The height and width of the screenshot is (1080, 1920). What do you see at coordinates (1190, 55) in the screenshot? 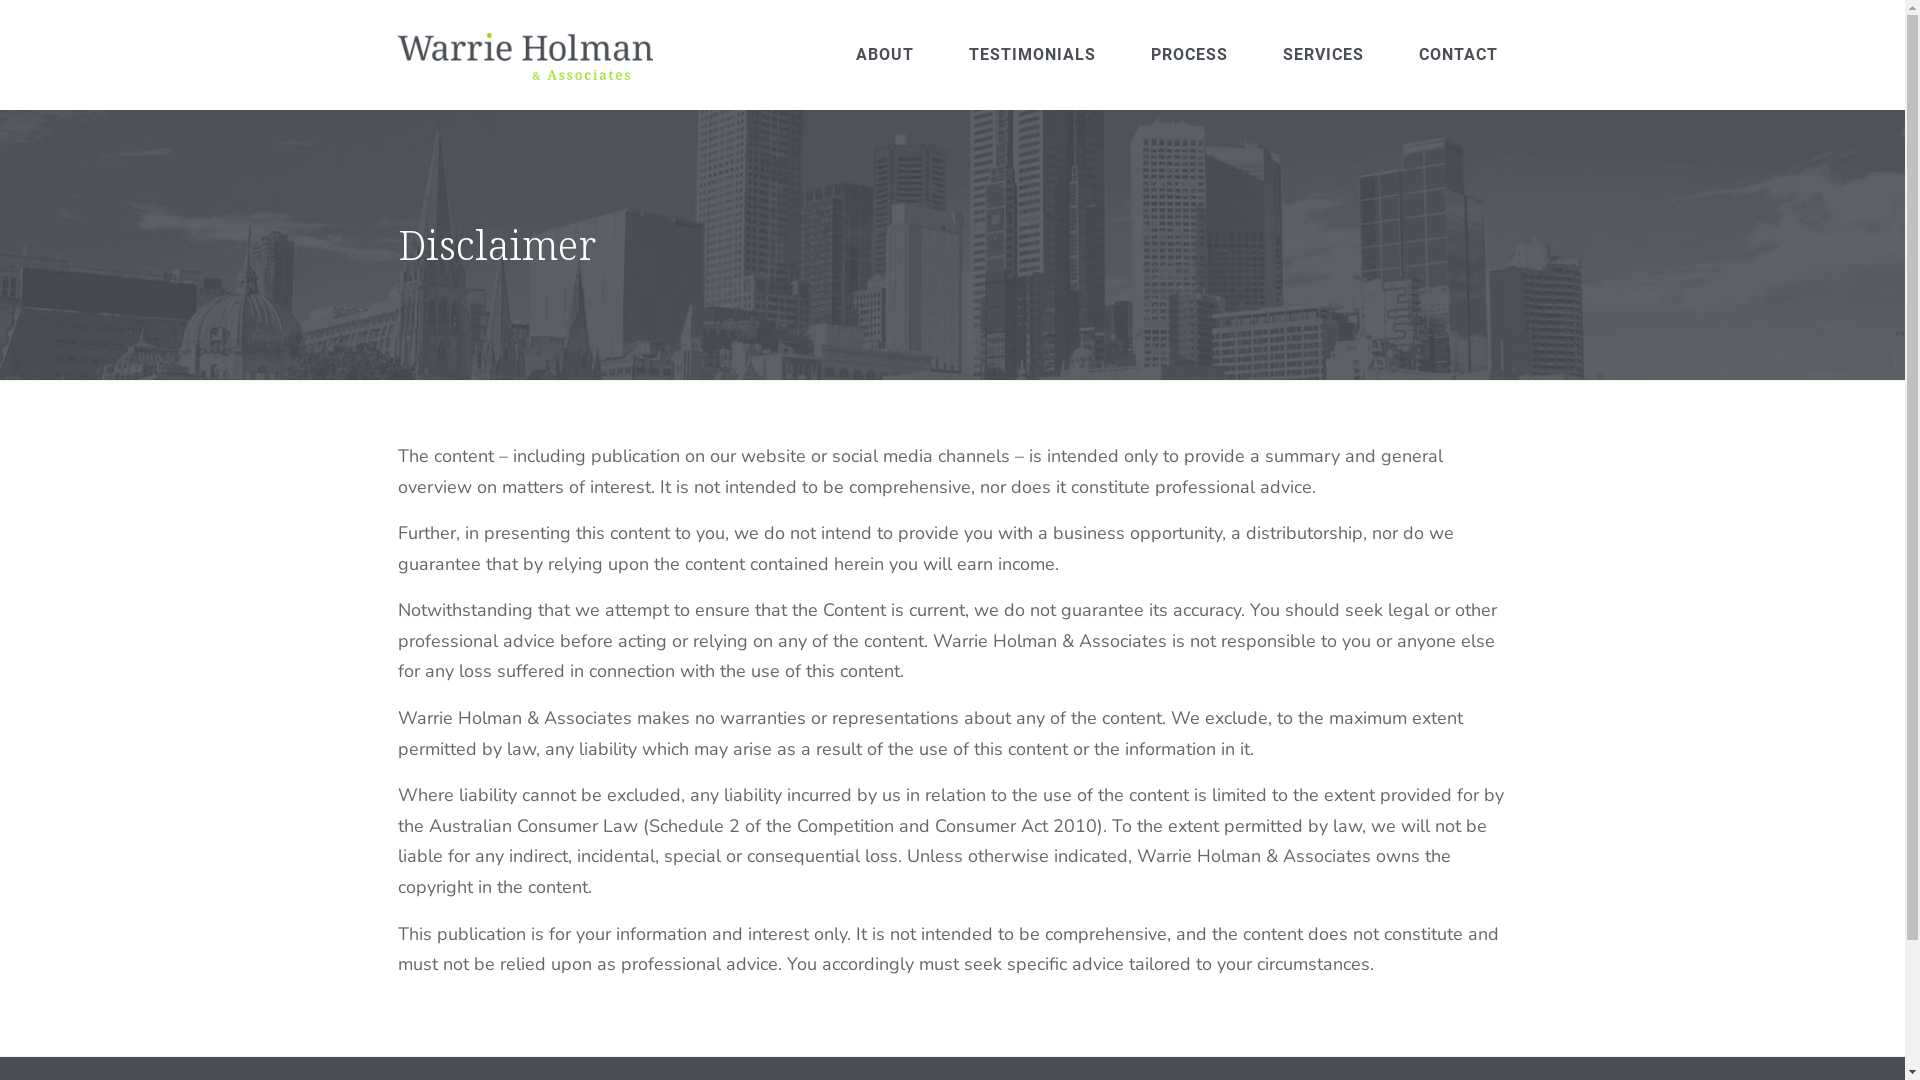
I see `PROCESS` at bounding box center [1190, 55].